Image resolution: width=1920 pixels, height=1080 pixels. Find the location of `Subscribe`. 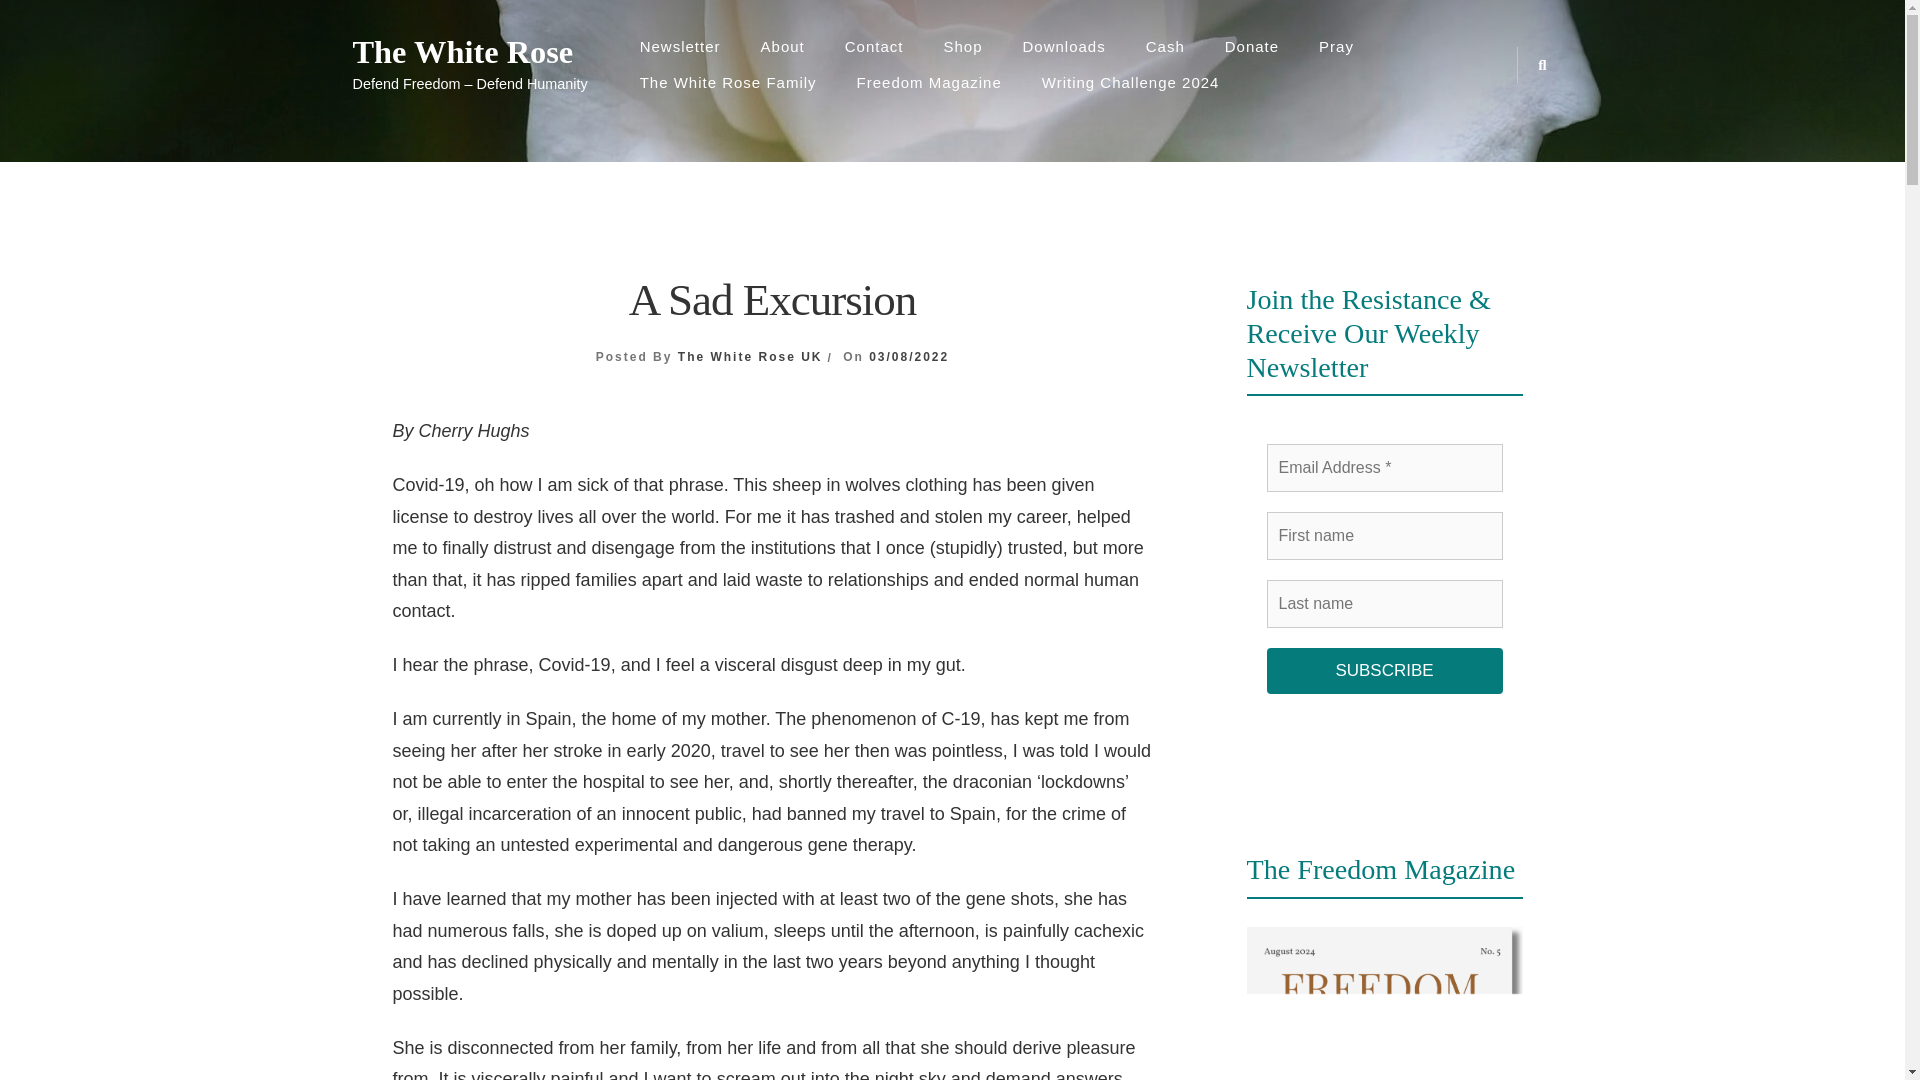

Subscribe is located at coordinates (1383, 671).